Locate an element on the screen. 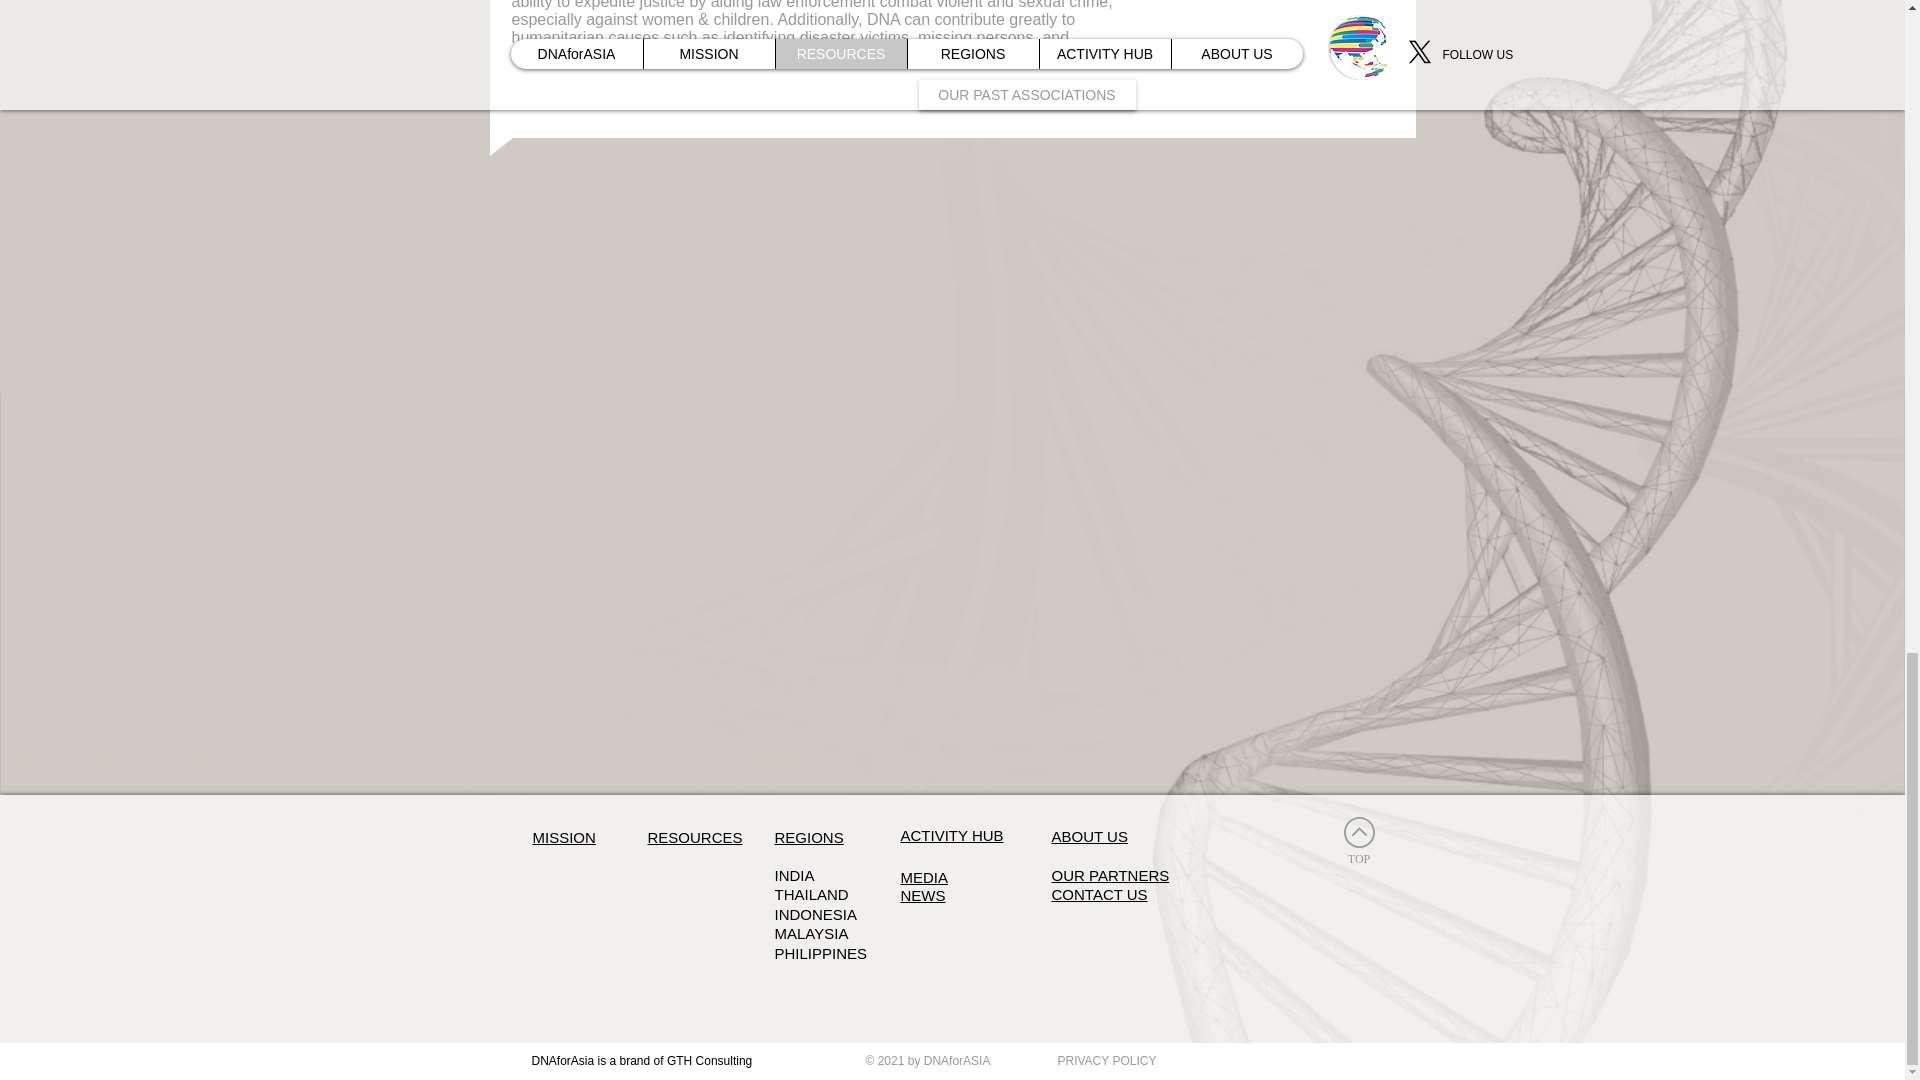  RESOURCES is located at coordinates (696, 838).